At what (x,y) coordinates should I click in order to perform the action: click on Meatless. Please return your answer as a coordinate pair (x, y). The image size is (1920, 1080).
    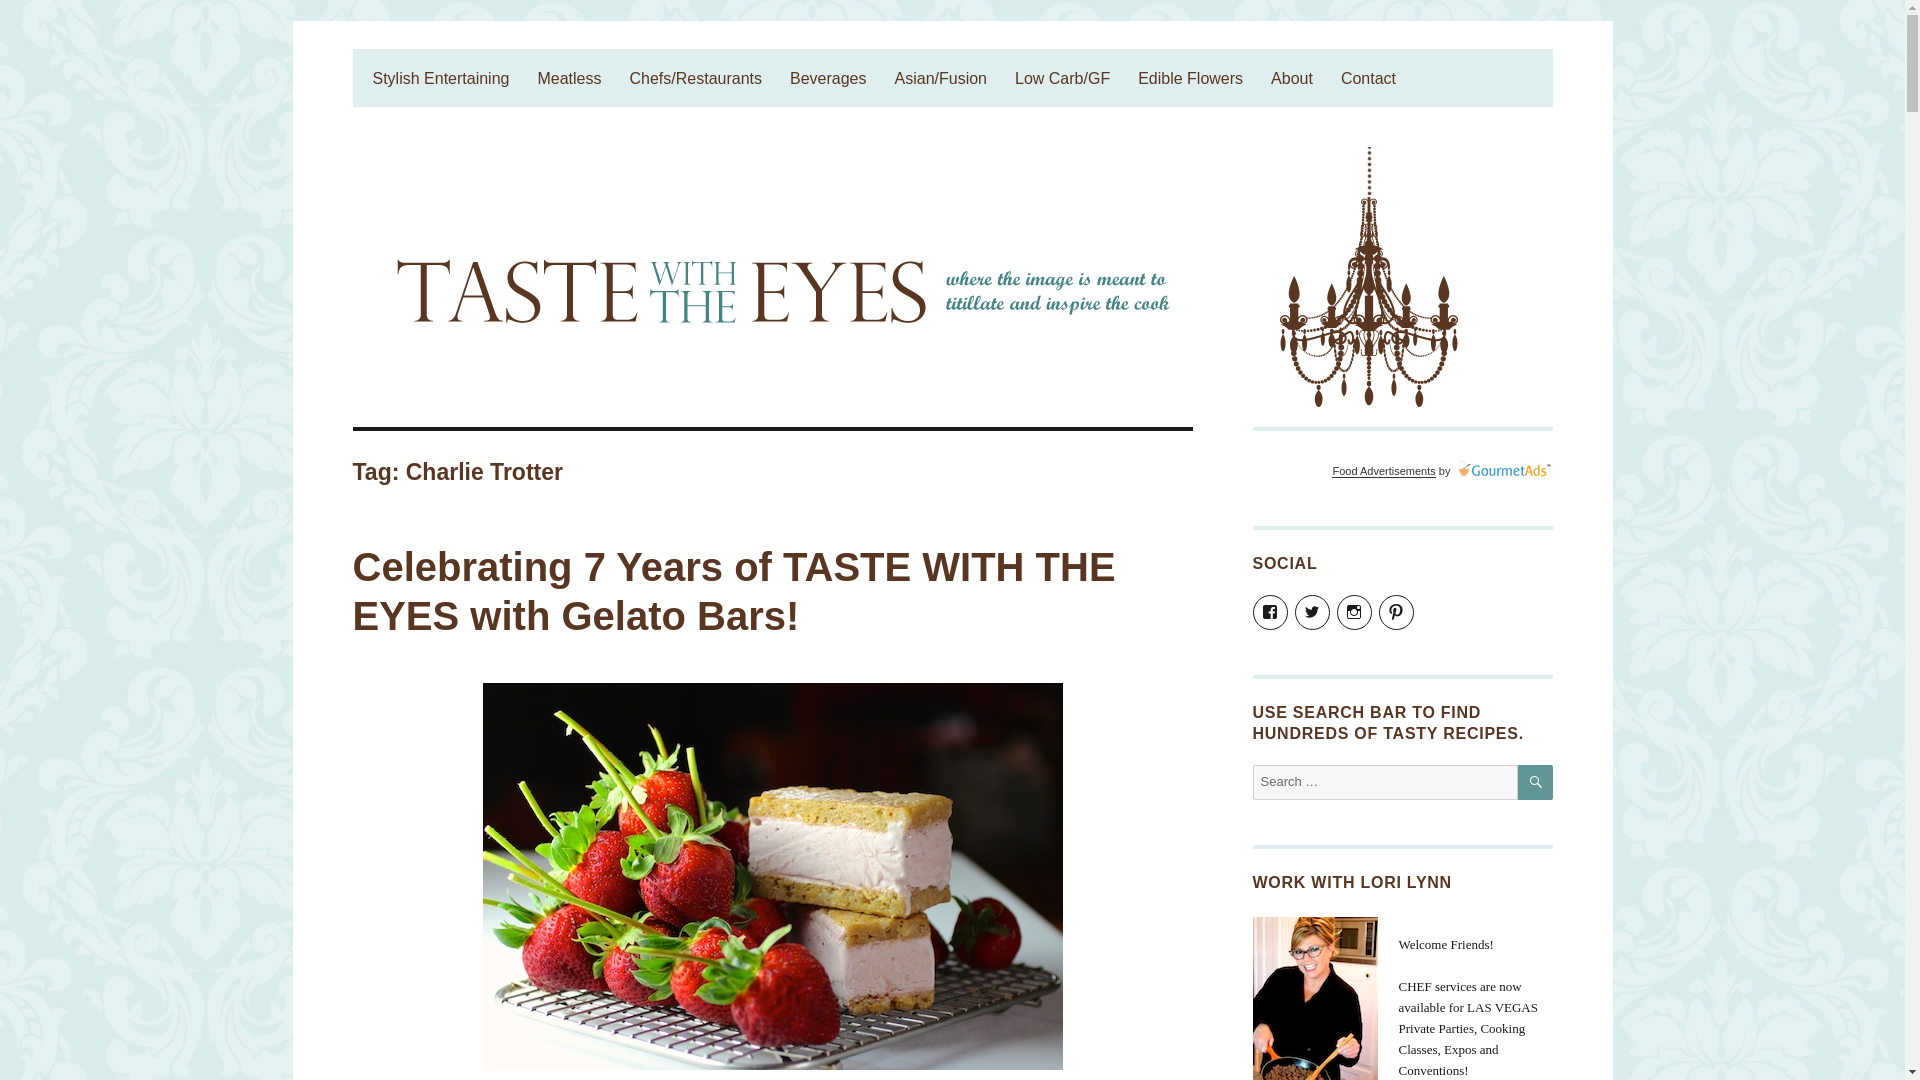
    Looking at the image, I should click on (568, 78).